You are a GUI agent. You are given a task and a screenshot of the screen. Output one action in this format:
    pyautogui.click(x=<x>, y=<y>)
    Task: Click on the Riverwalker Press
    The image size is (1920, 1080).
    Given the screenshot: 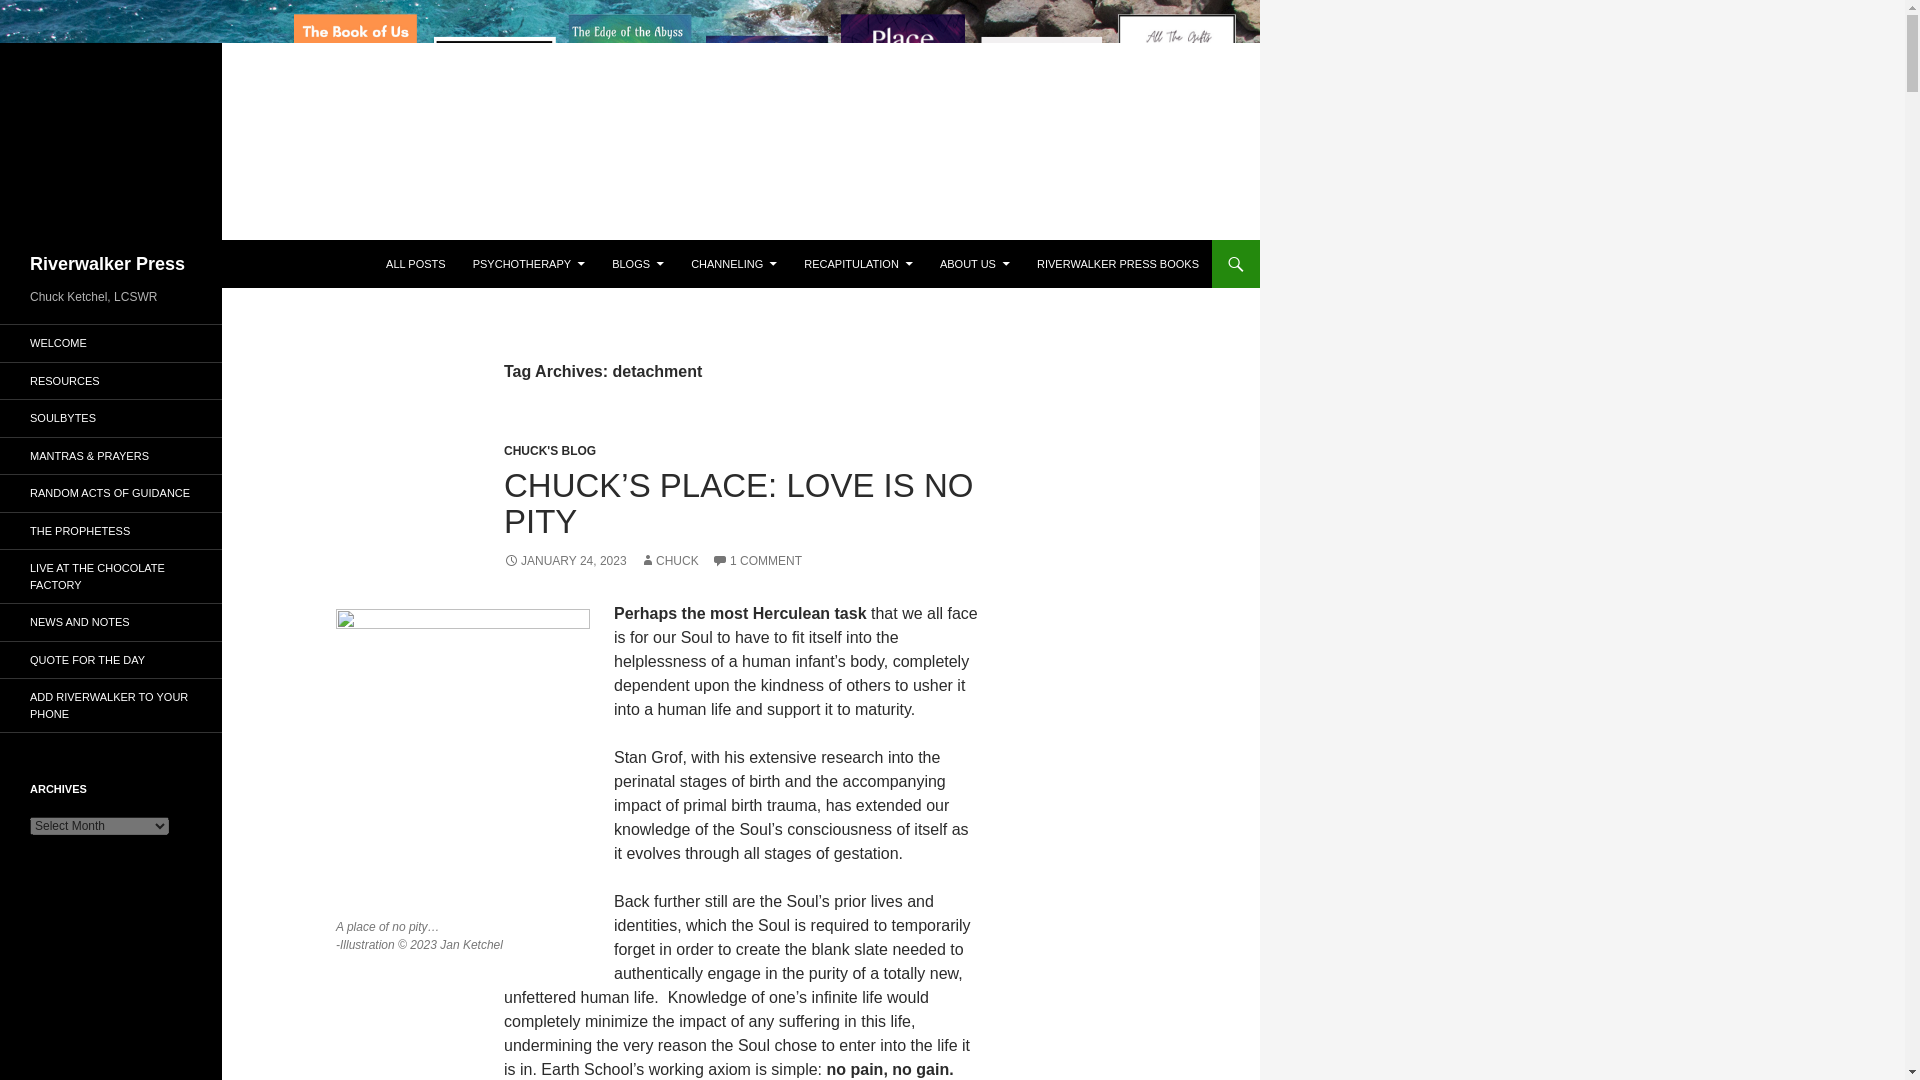 What is the action you would take?
    pyautogui.click(x=107, y=264)
    